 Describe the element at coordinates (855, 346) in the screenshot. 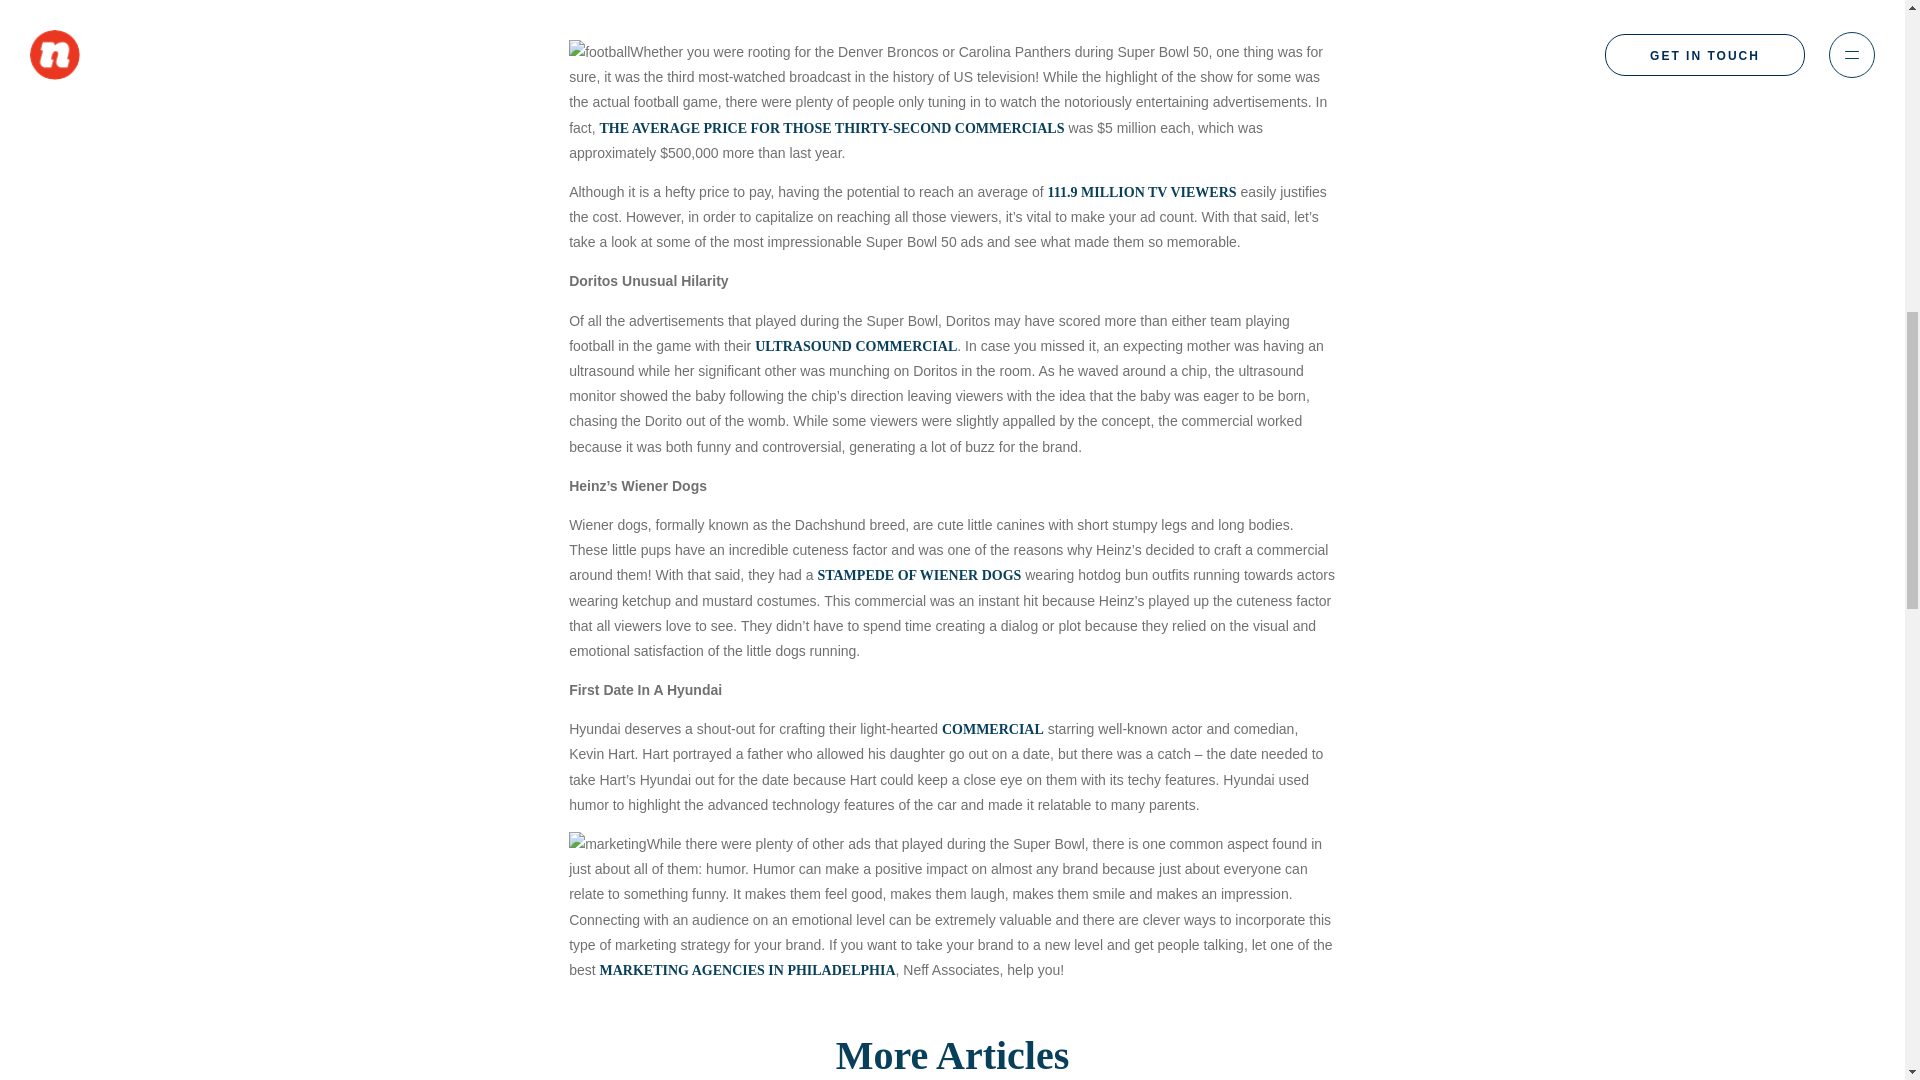

I see `ULTRASOUND COMMERCIAL` at that location.